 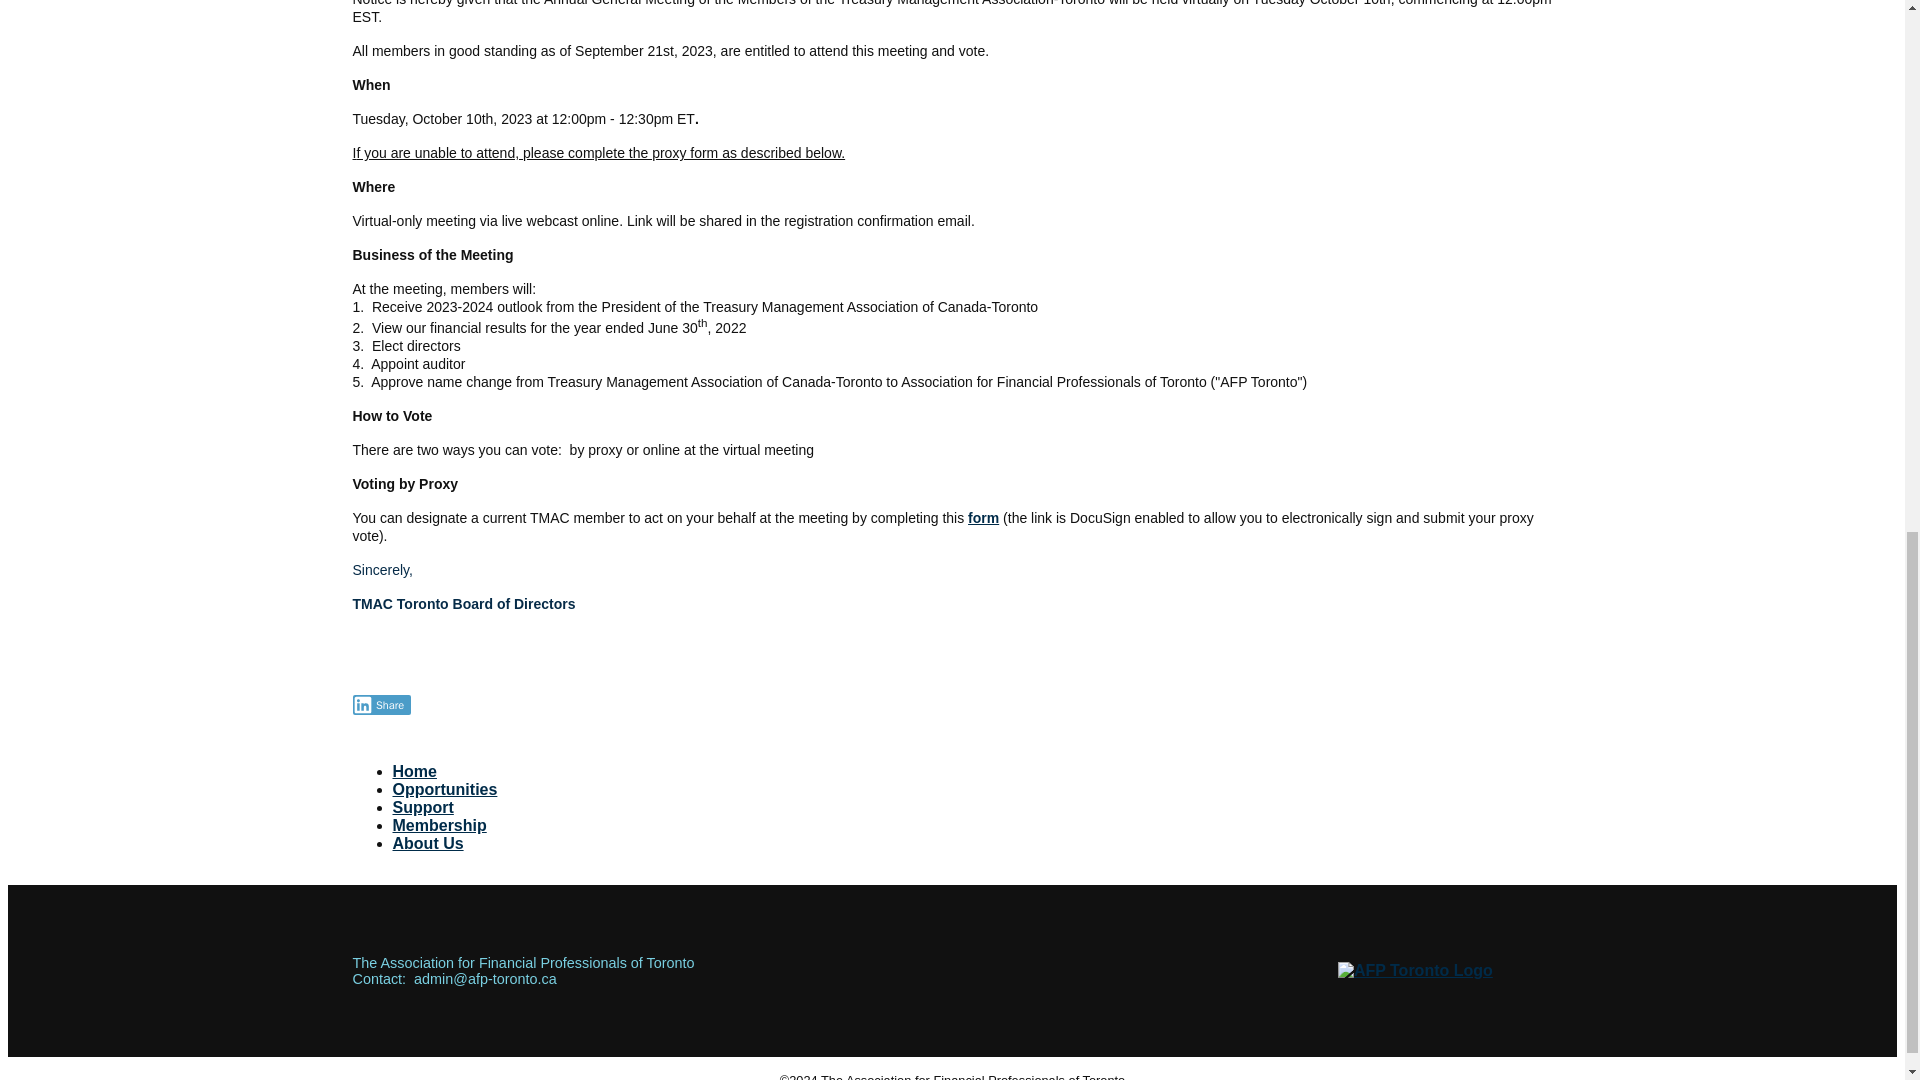 I want to click on Home, so click(x=413, y=770).